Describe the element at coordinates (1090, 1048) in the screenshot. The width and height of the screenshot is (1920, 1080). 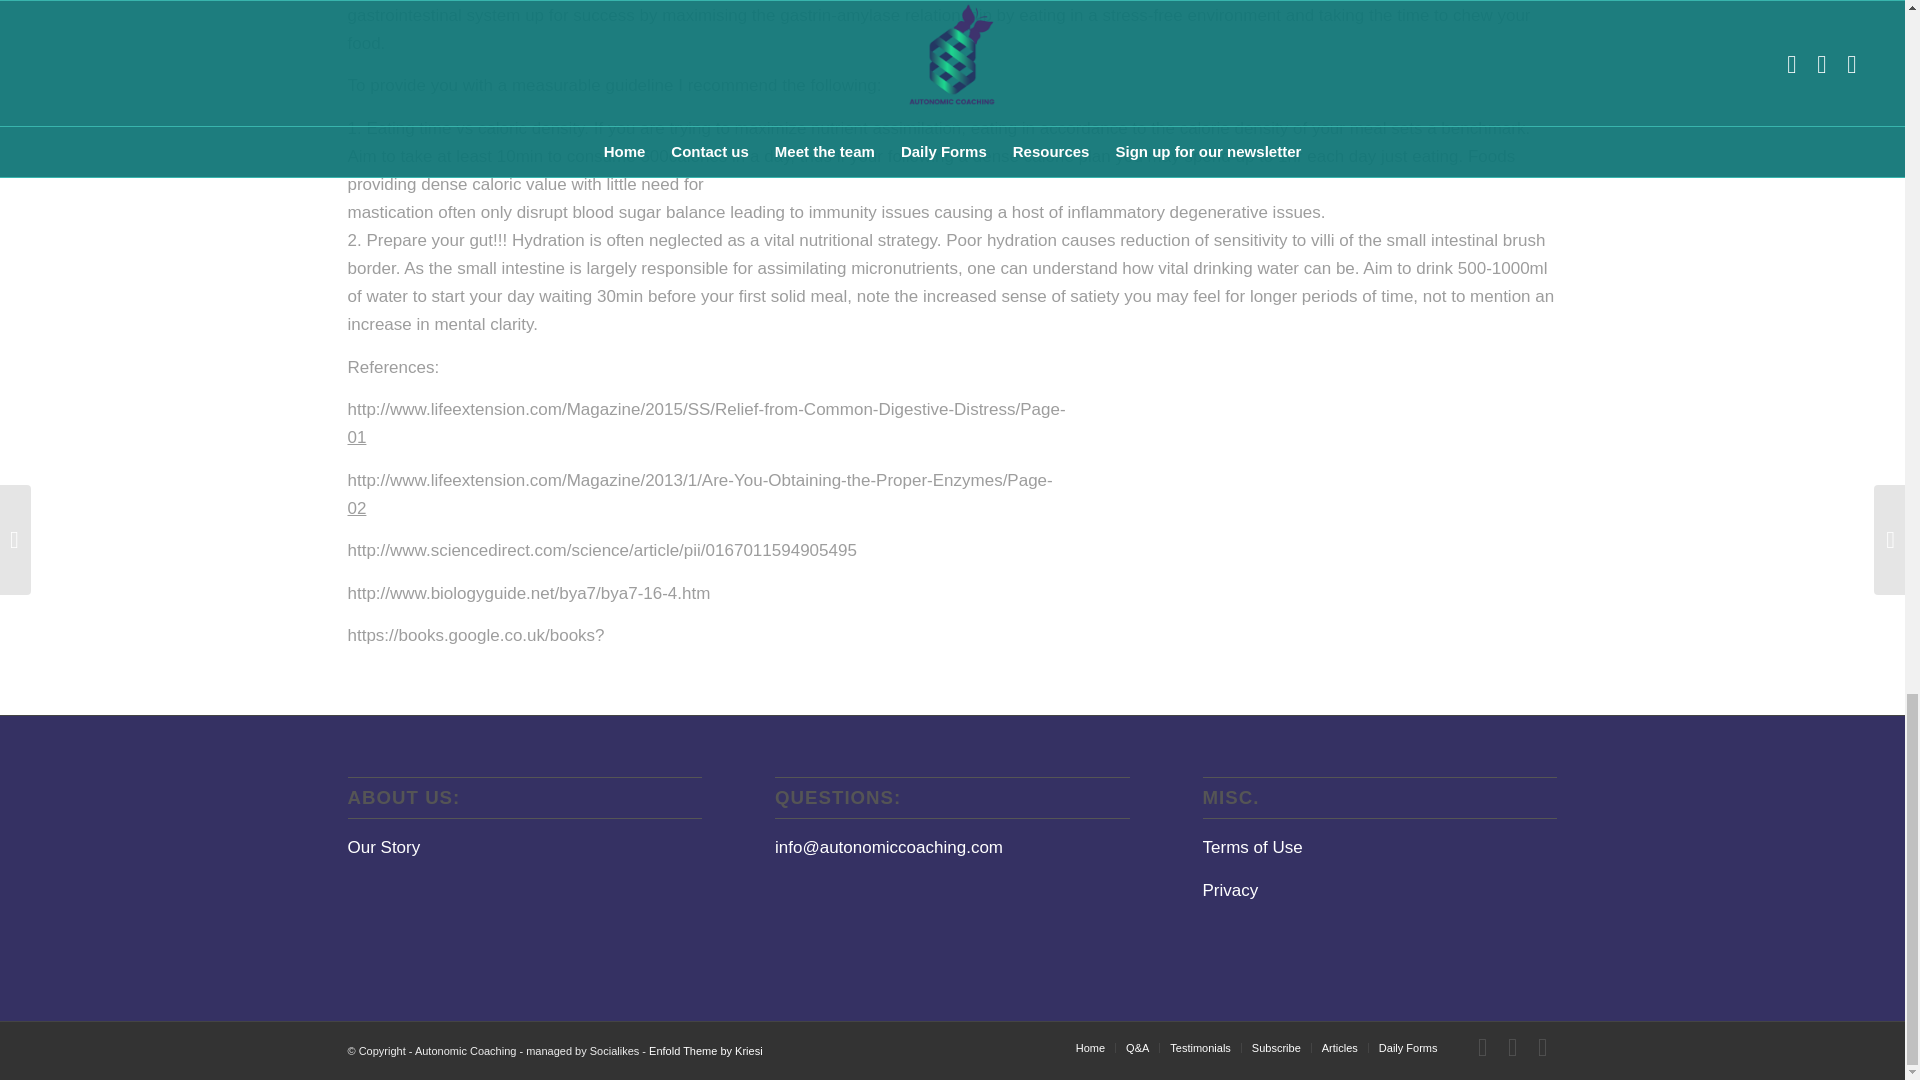
I see `Home` at that location.